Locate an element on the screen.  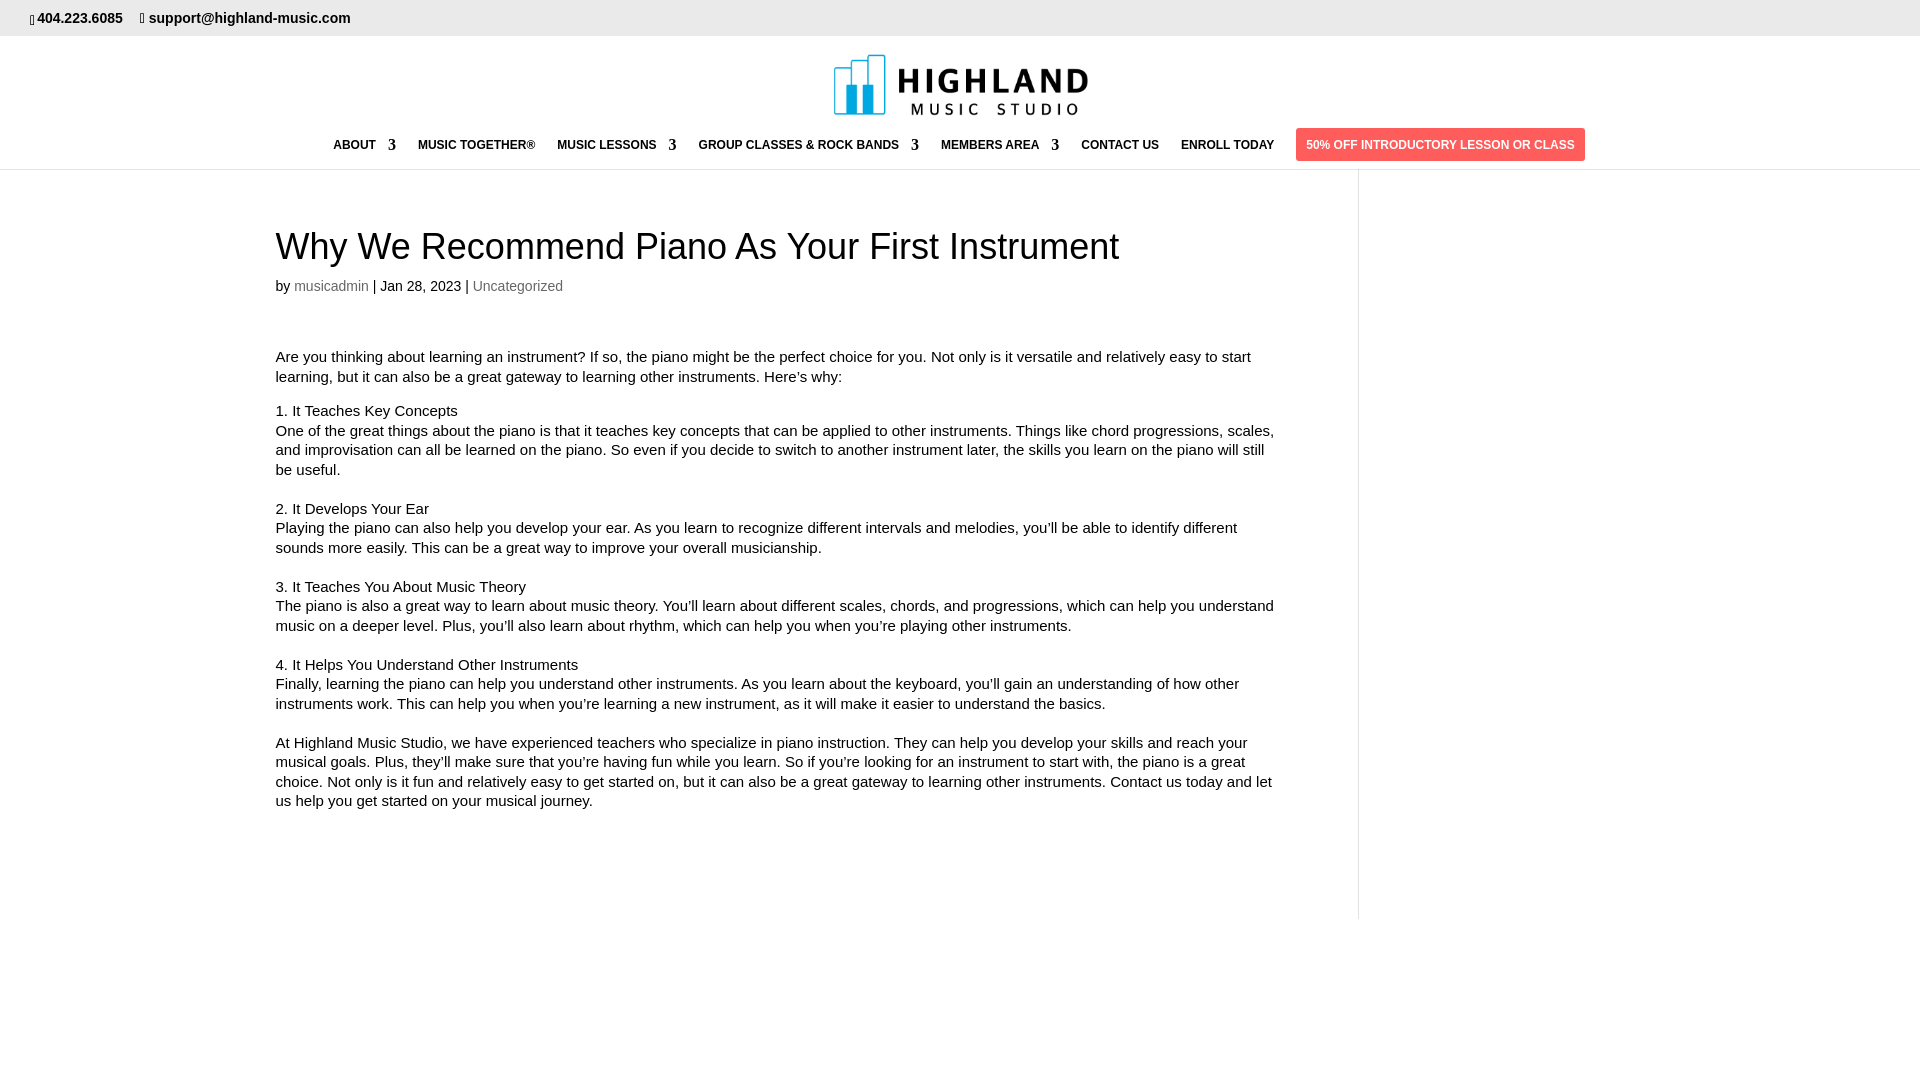
MEMBERS AREA is located at coordinates (1000, 153).